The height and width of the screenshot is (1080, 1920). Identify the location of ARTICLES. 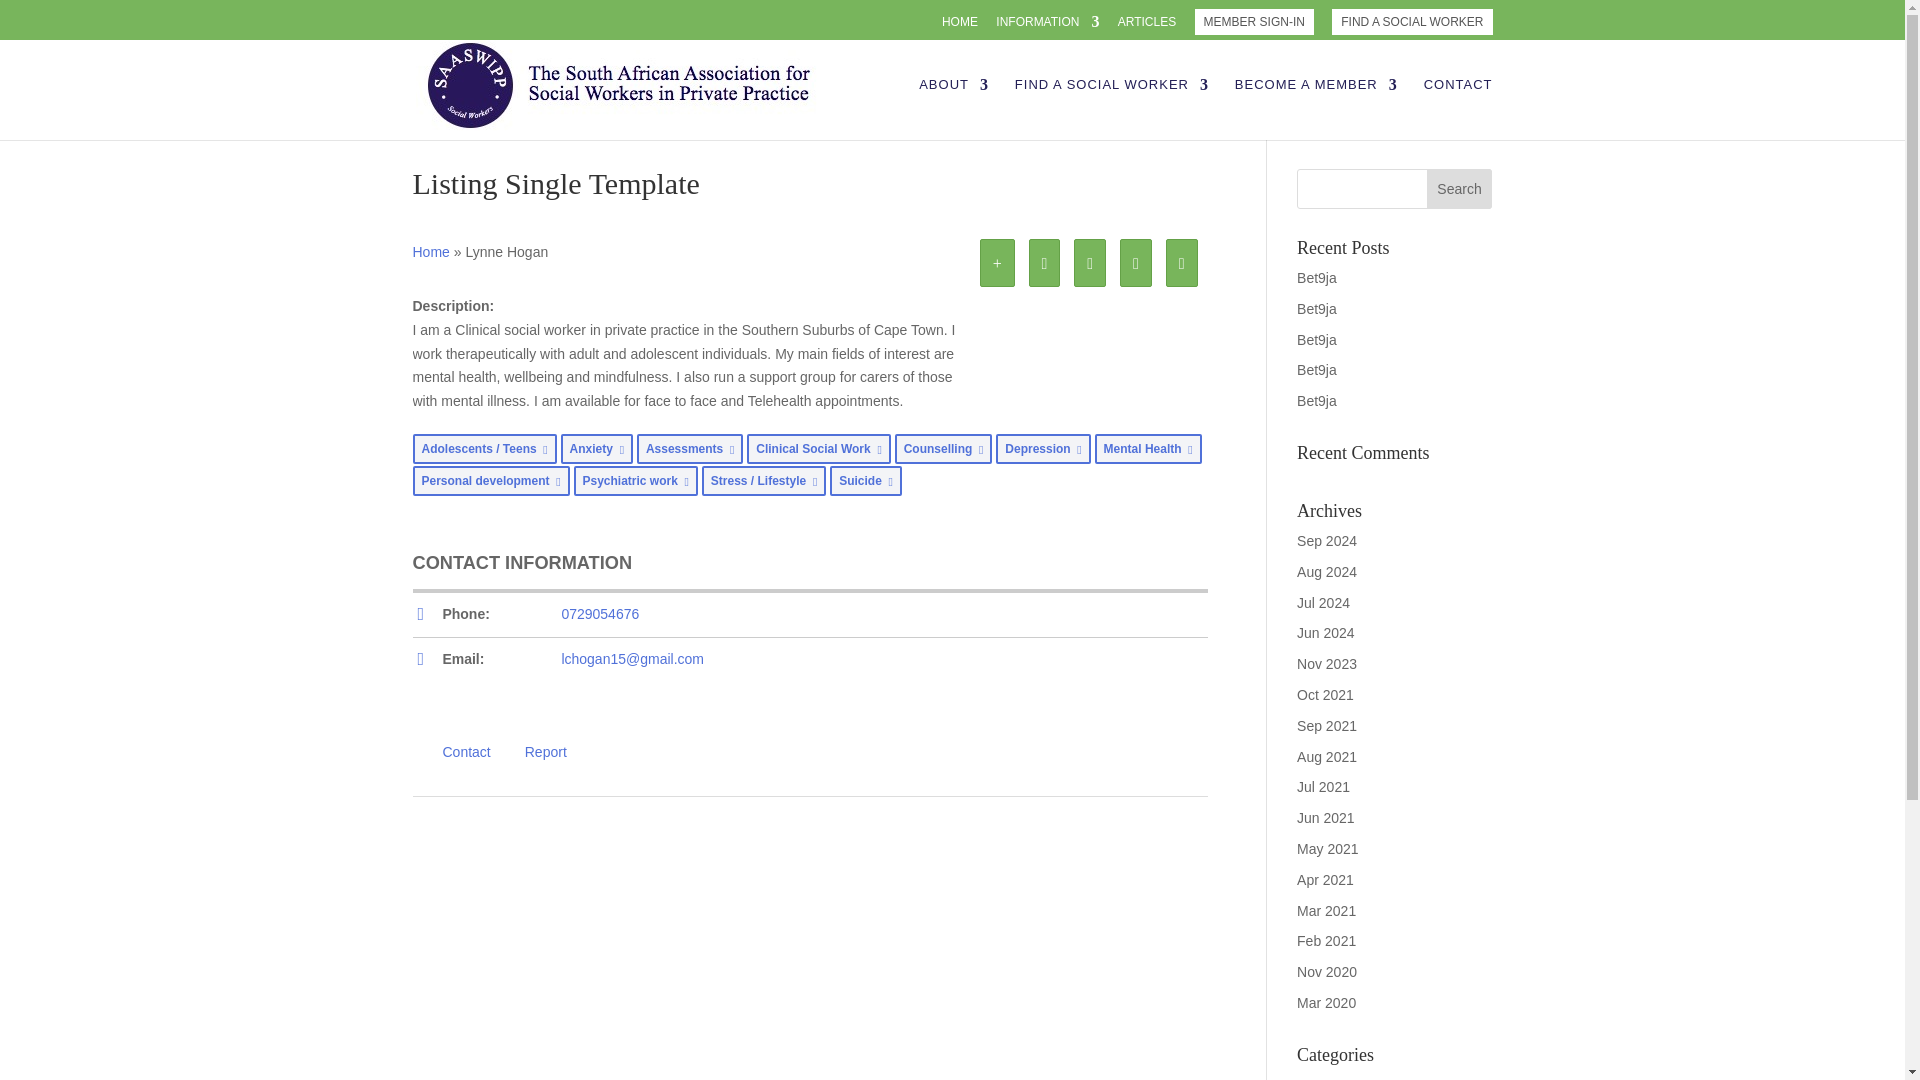
(1146, 26).